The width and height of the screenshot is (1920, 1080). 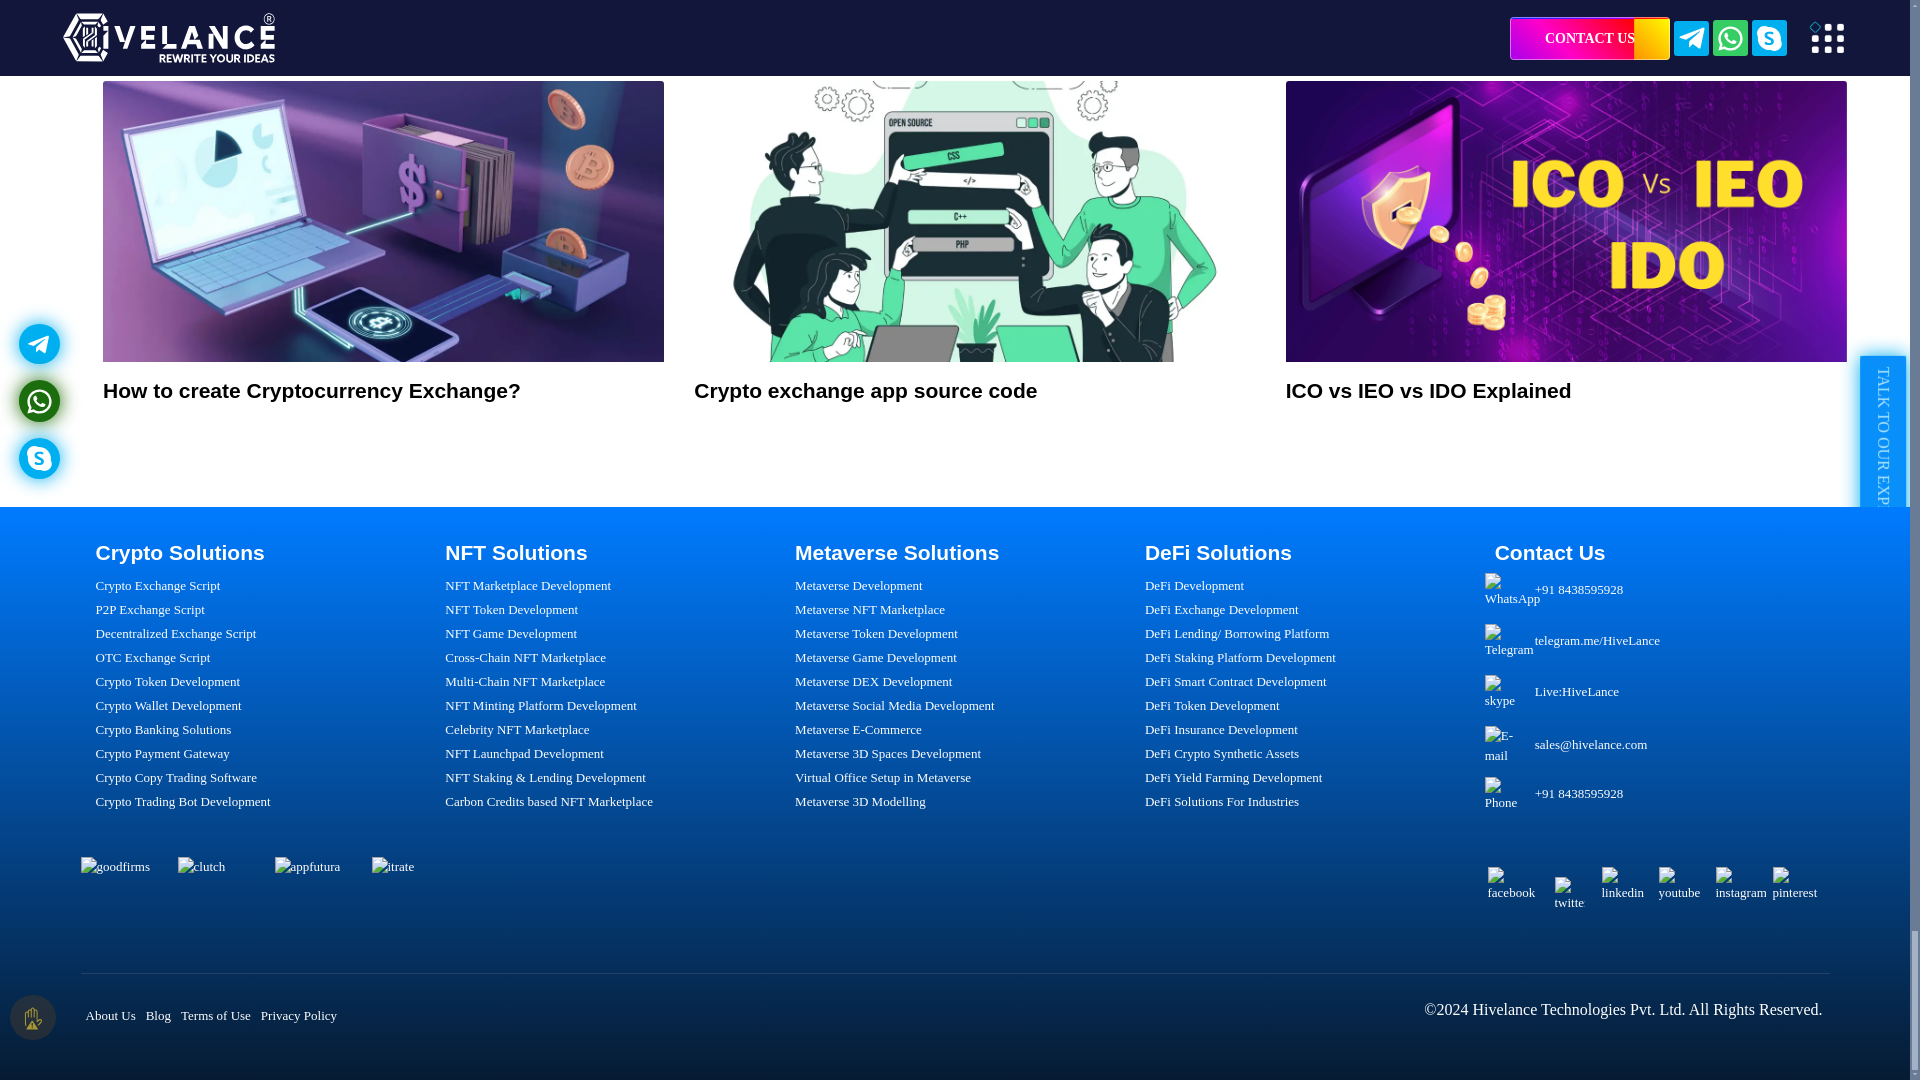 I want to click on WhatsApp, so click(x=1512, y=591).